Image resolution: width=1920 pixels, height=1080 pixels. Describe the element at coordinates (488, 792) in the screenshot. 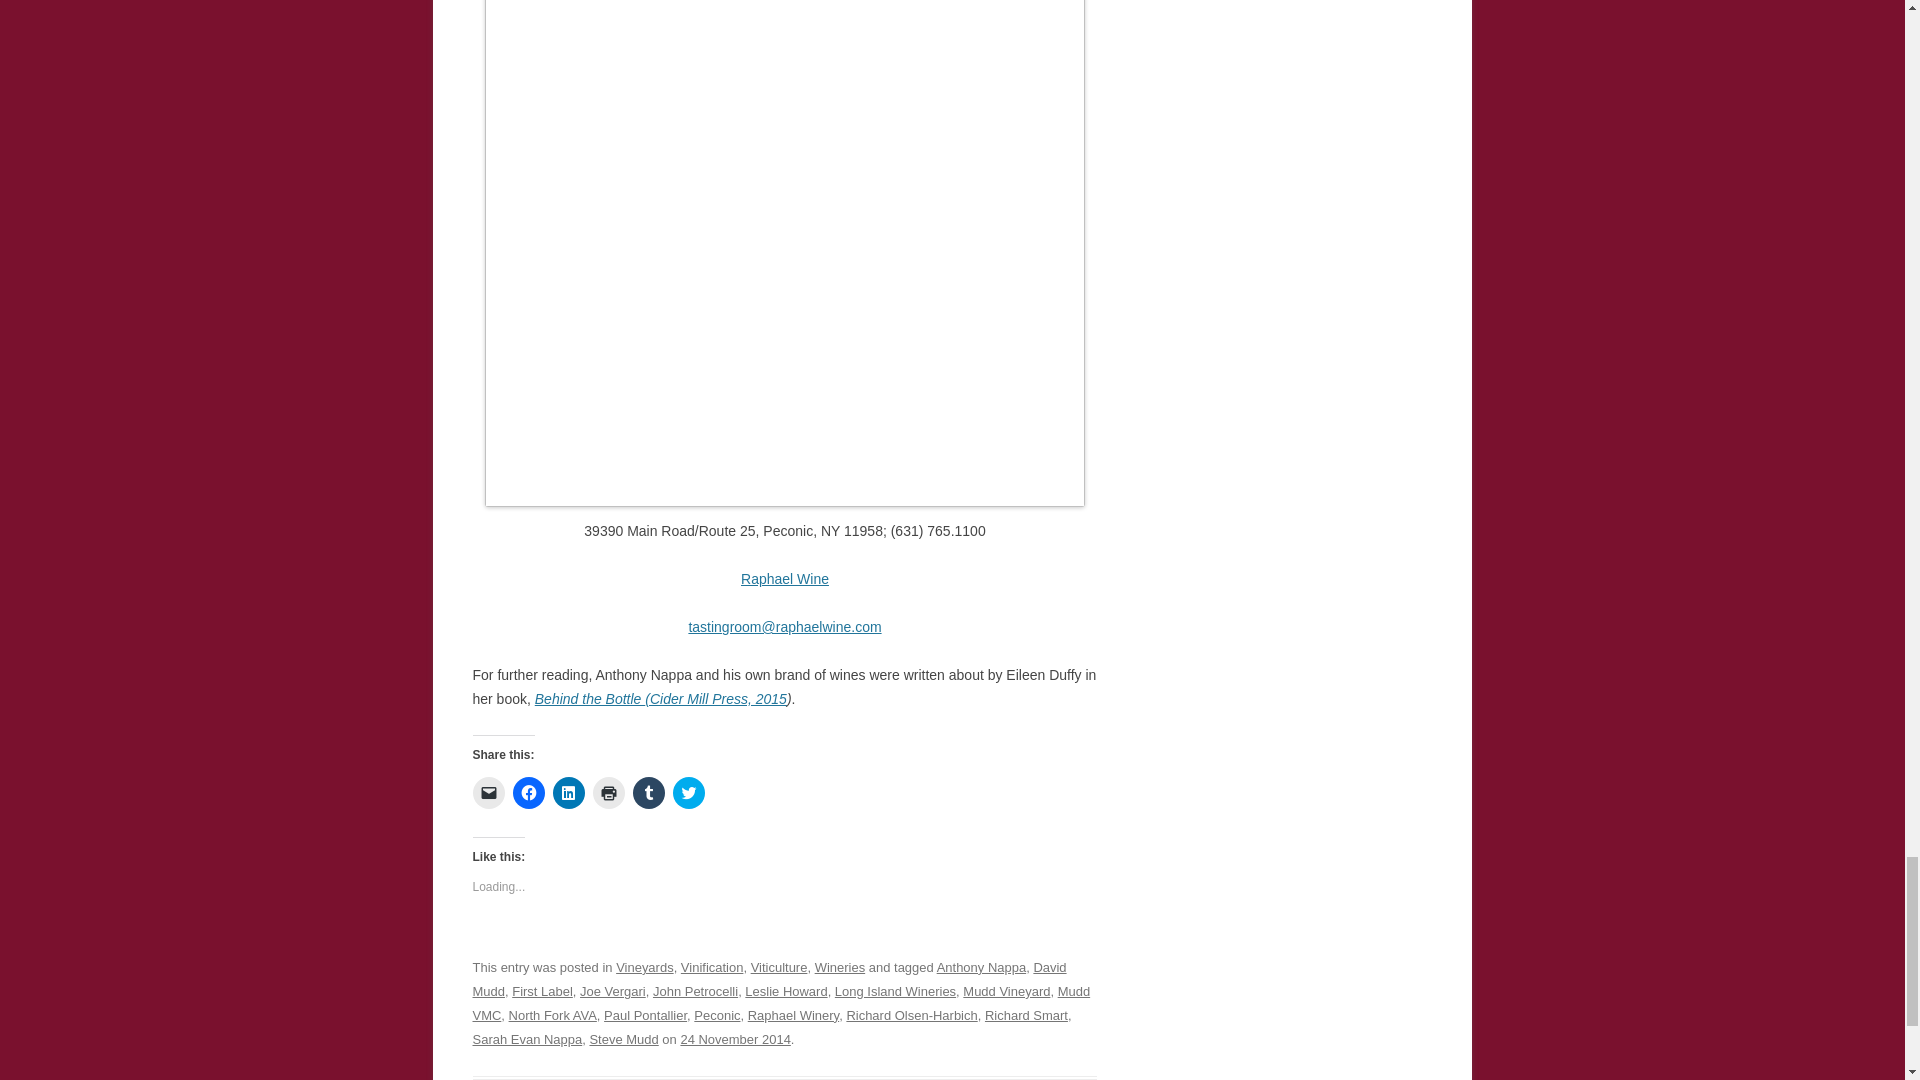

I see `Click to email a link to a friend` at that location.